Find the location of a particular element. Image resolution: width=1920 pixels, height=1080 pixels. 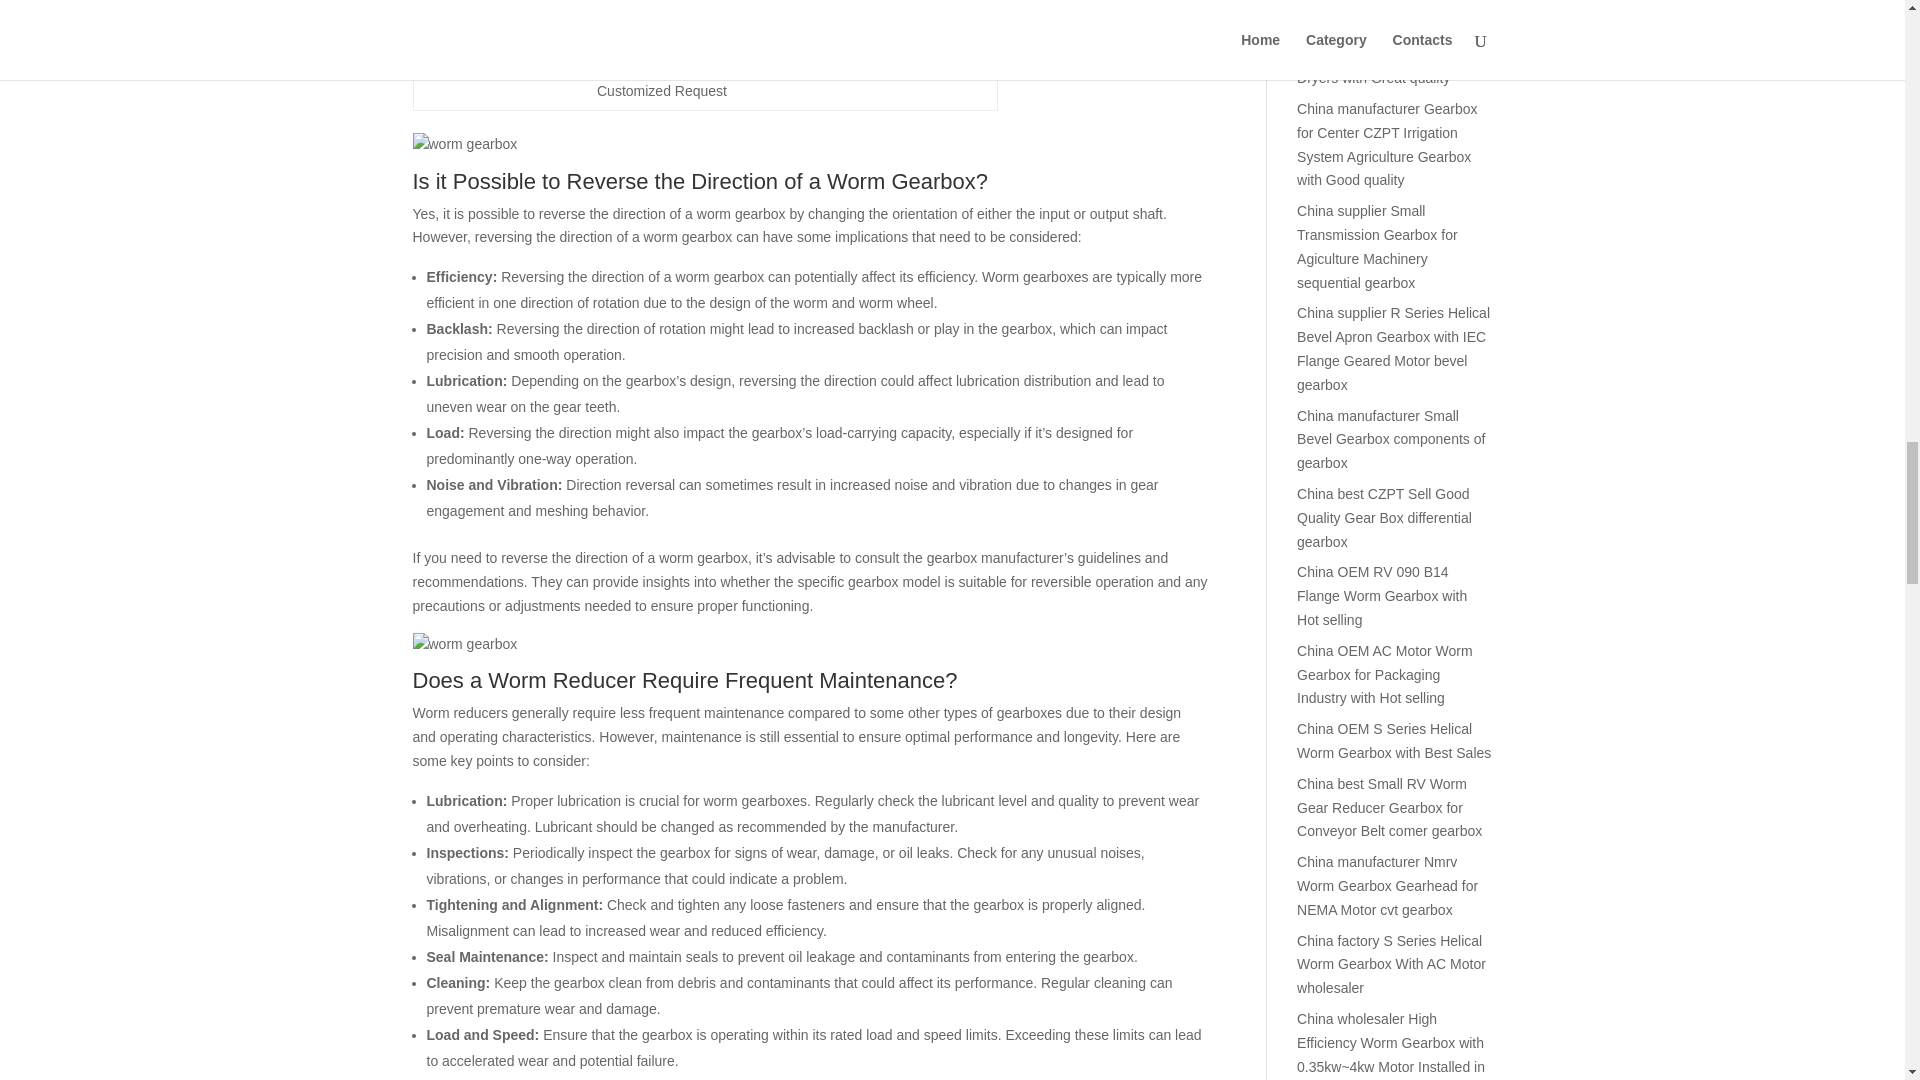

China manufacturer Small Bevel Gearbox components of gearbox is located at coordinates (1390, 440).